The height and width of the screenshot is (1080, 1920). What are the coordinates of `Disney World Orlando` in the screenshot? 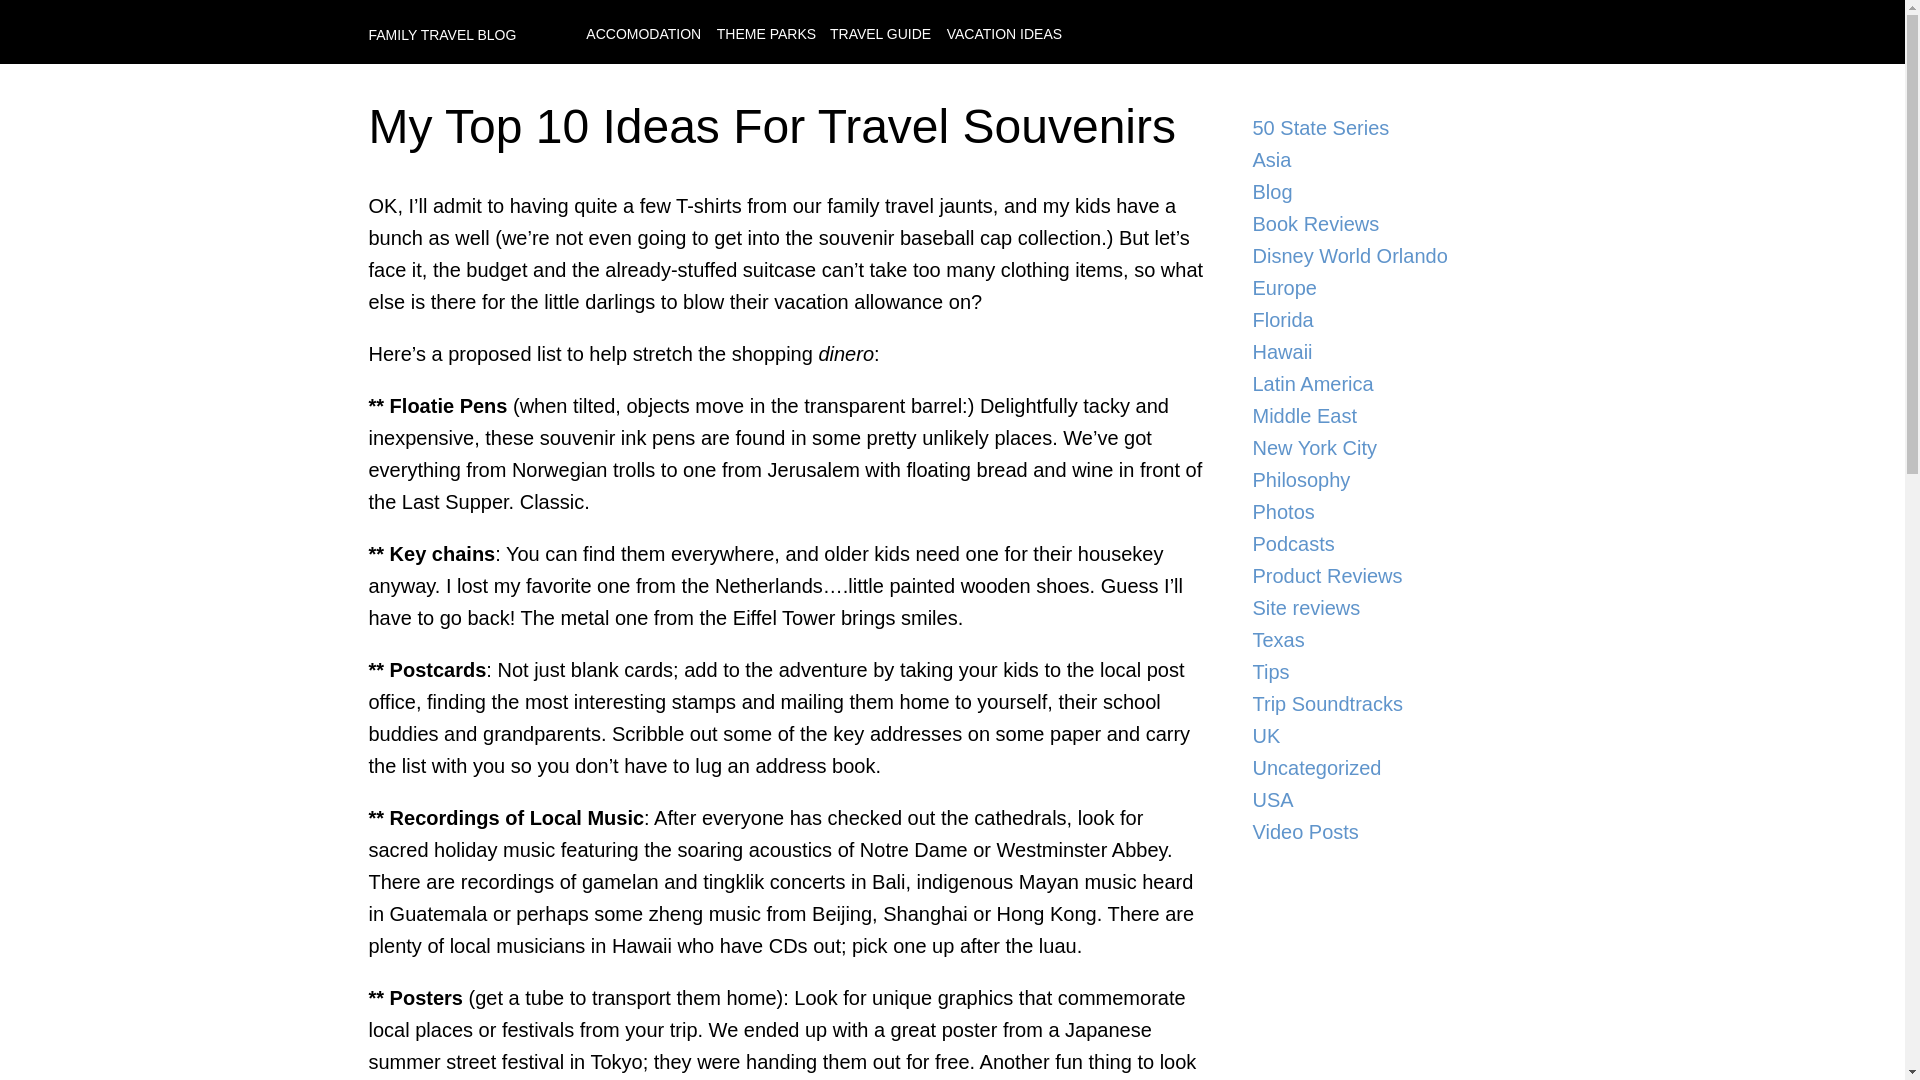 It's located at (1386, 256).